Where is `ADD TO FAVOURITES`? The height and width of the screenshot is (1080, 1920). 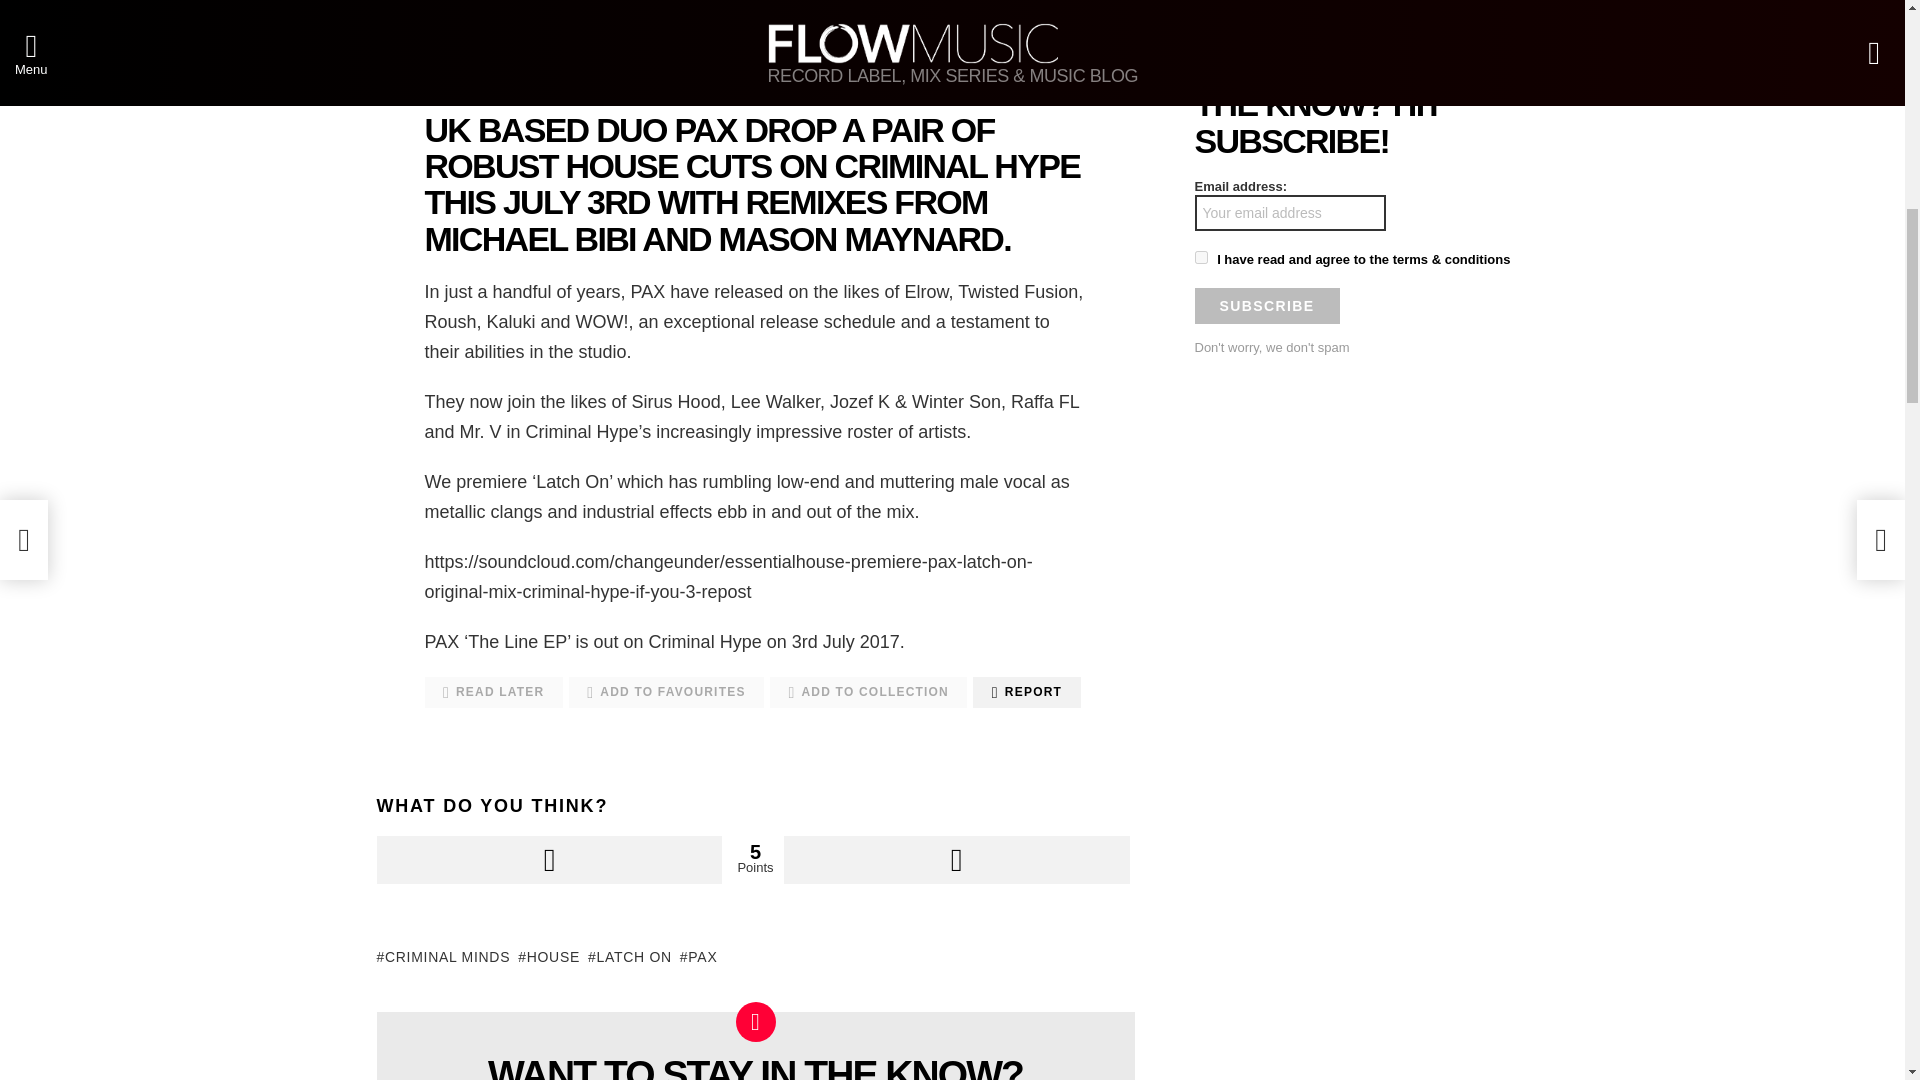
ADD TO FAVOURITES is located at coordinates (666, 692).